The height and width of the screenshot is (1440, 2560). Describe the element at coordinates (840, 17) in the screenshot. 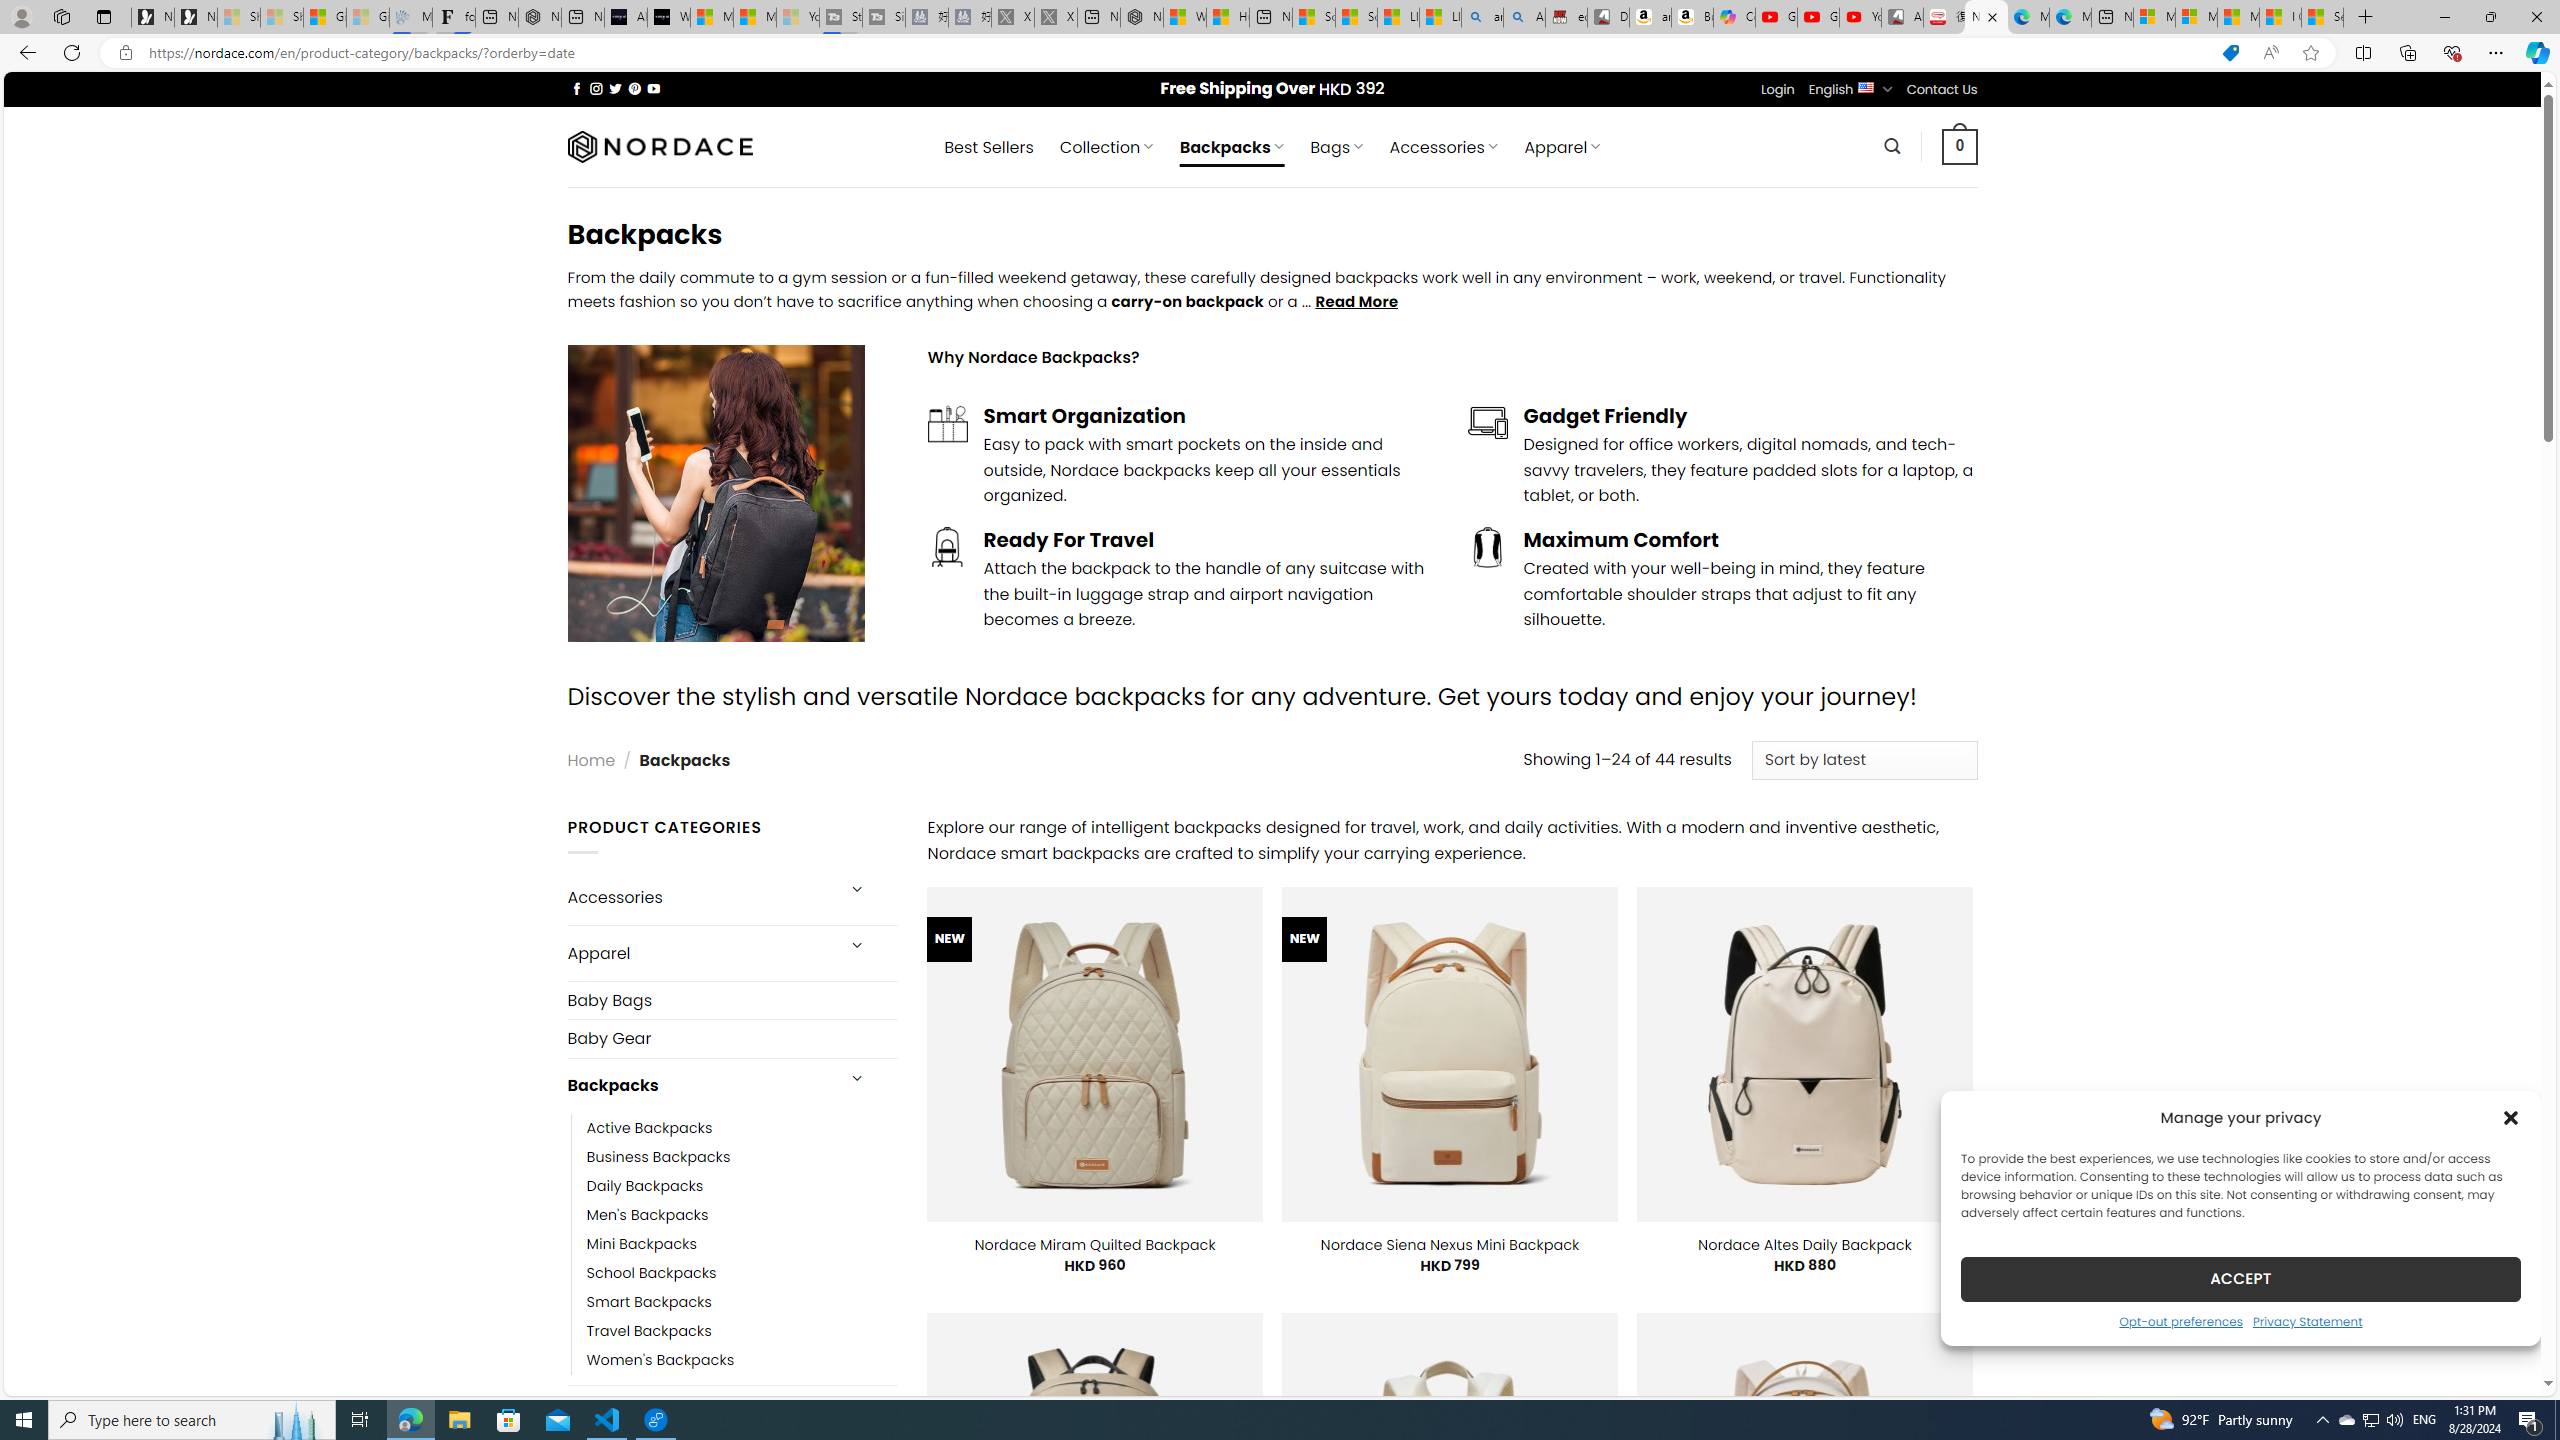

I see `Streaming Coverage | T3 - Sleeping` at that location.